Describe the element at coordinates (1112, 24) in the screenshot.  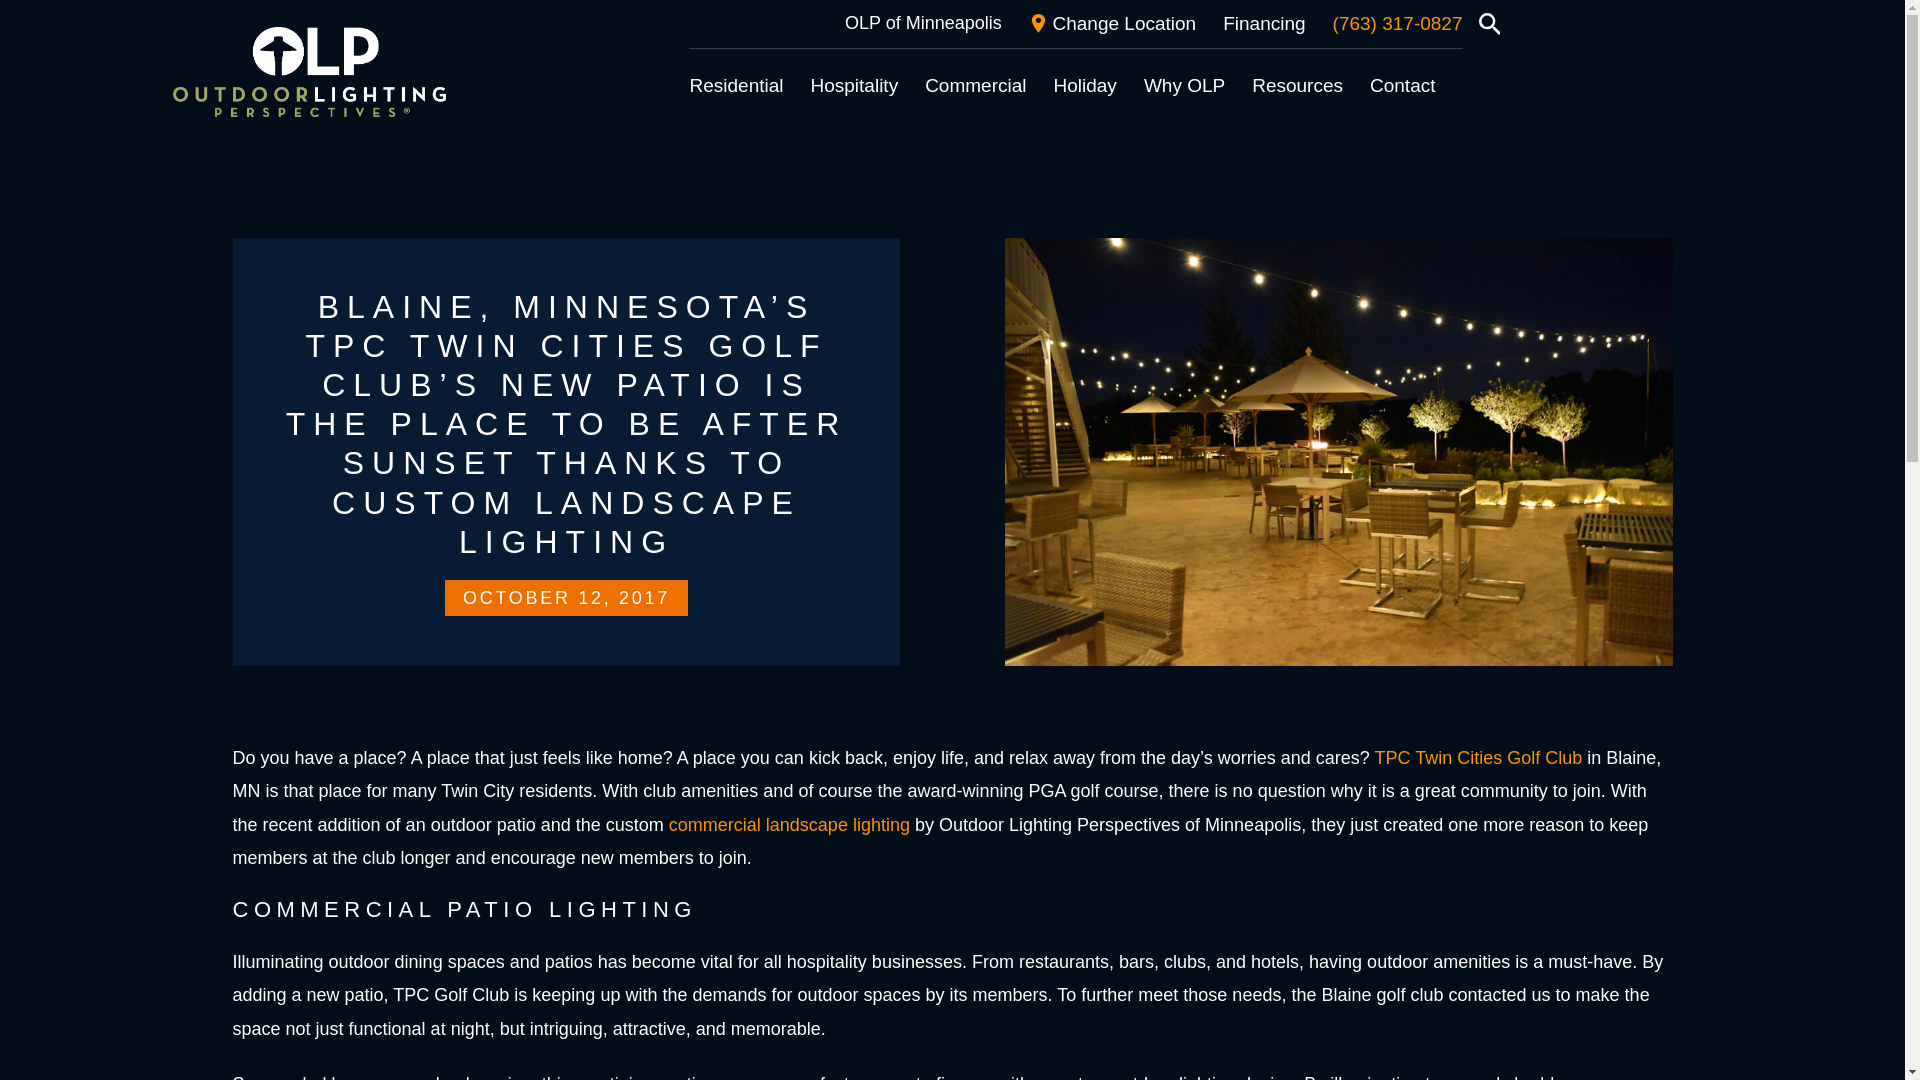
I see `Change Location` at that location.